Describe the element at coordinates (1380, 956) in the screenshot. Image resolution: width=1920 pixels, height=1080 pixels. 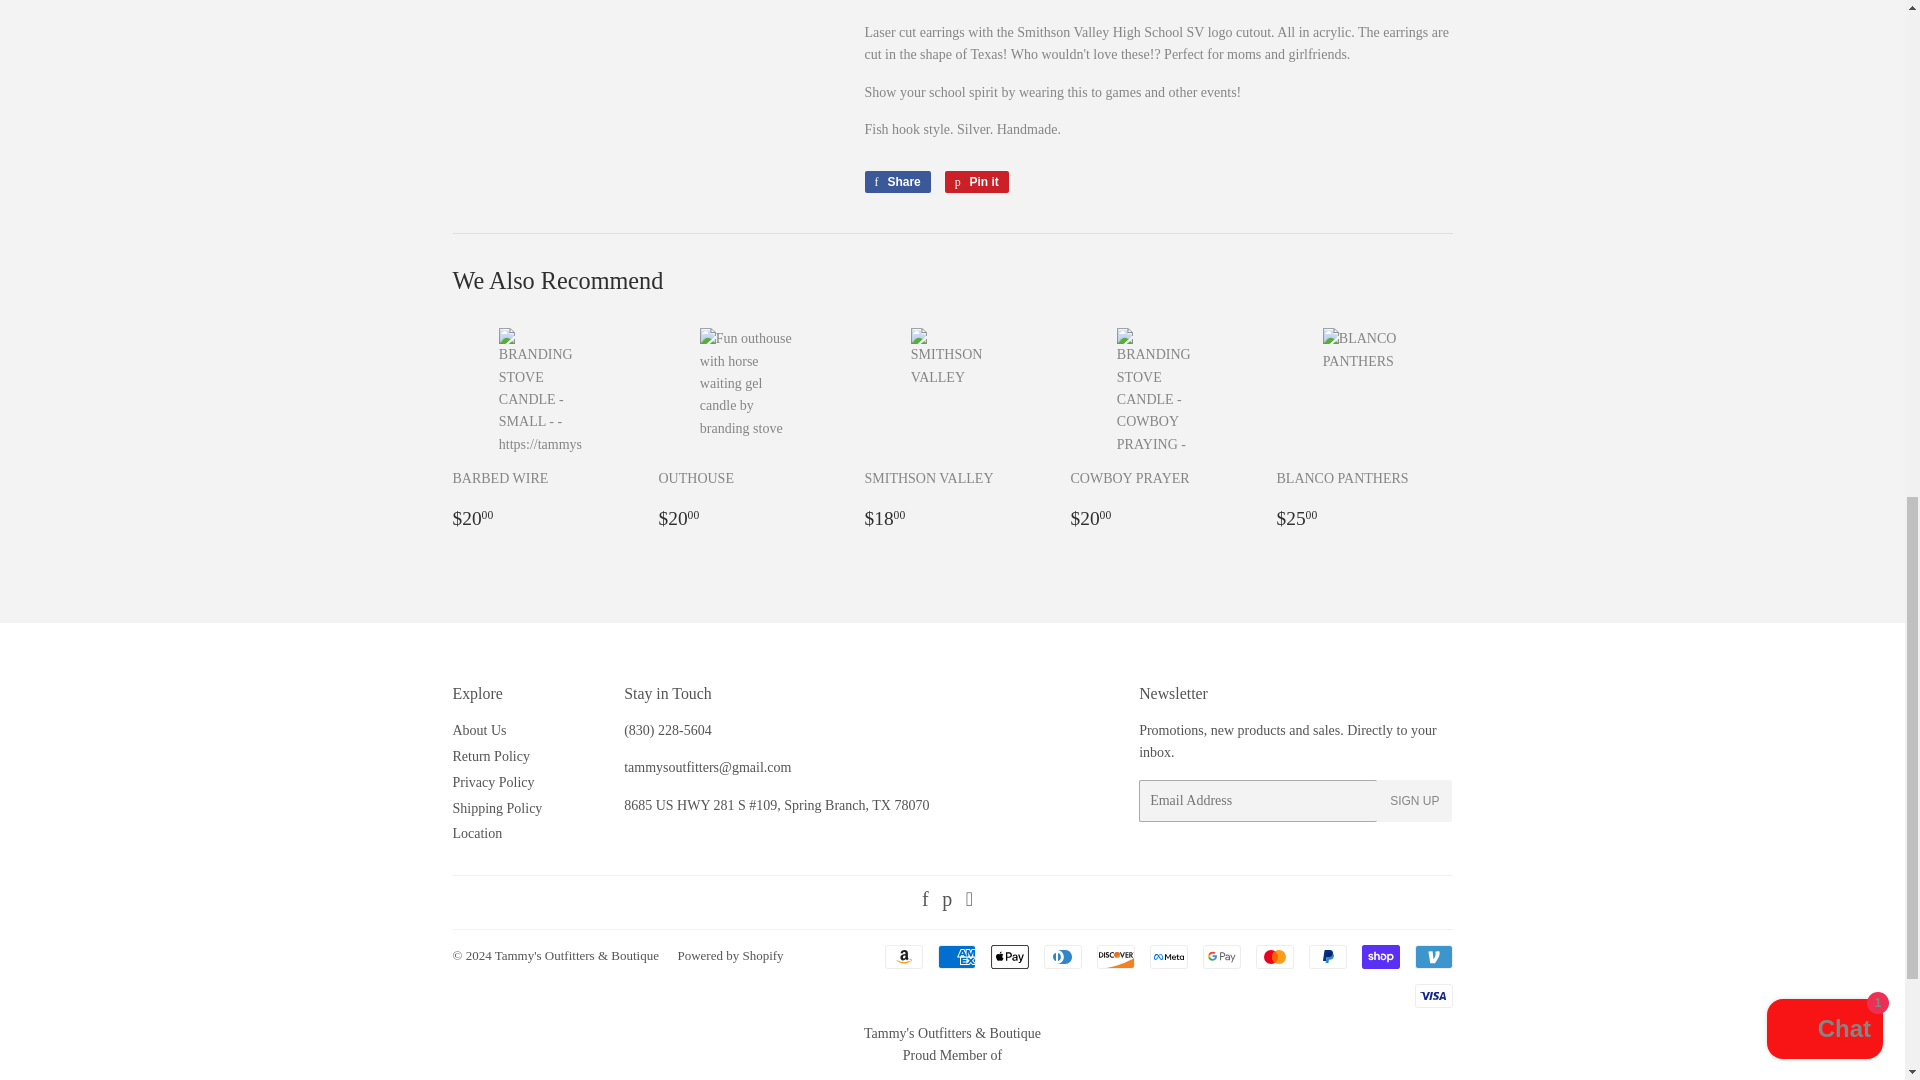
I see `Shop Pay` at that location.